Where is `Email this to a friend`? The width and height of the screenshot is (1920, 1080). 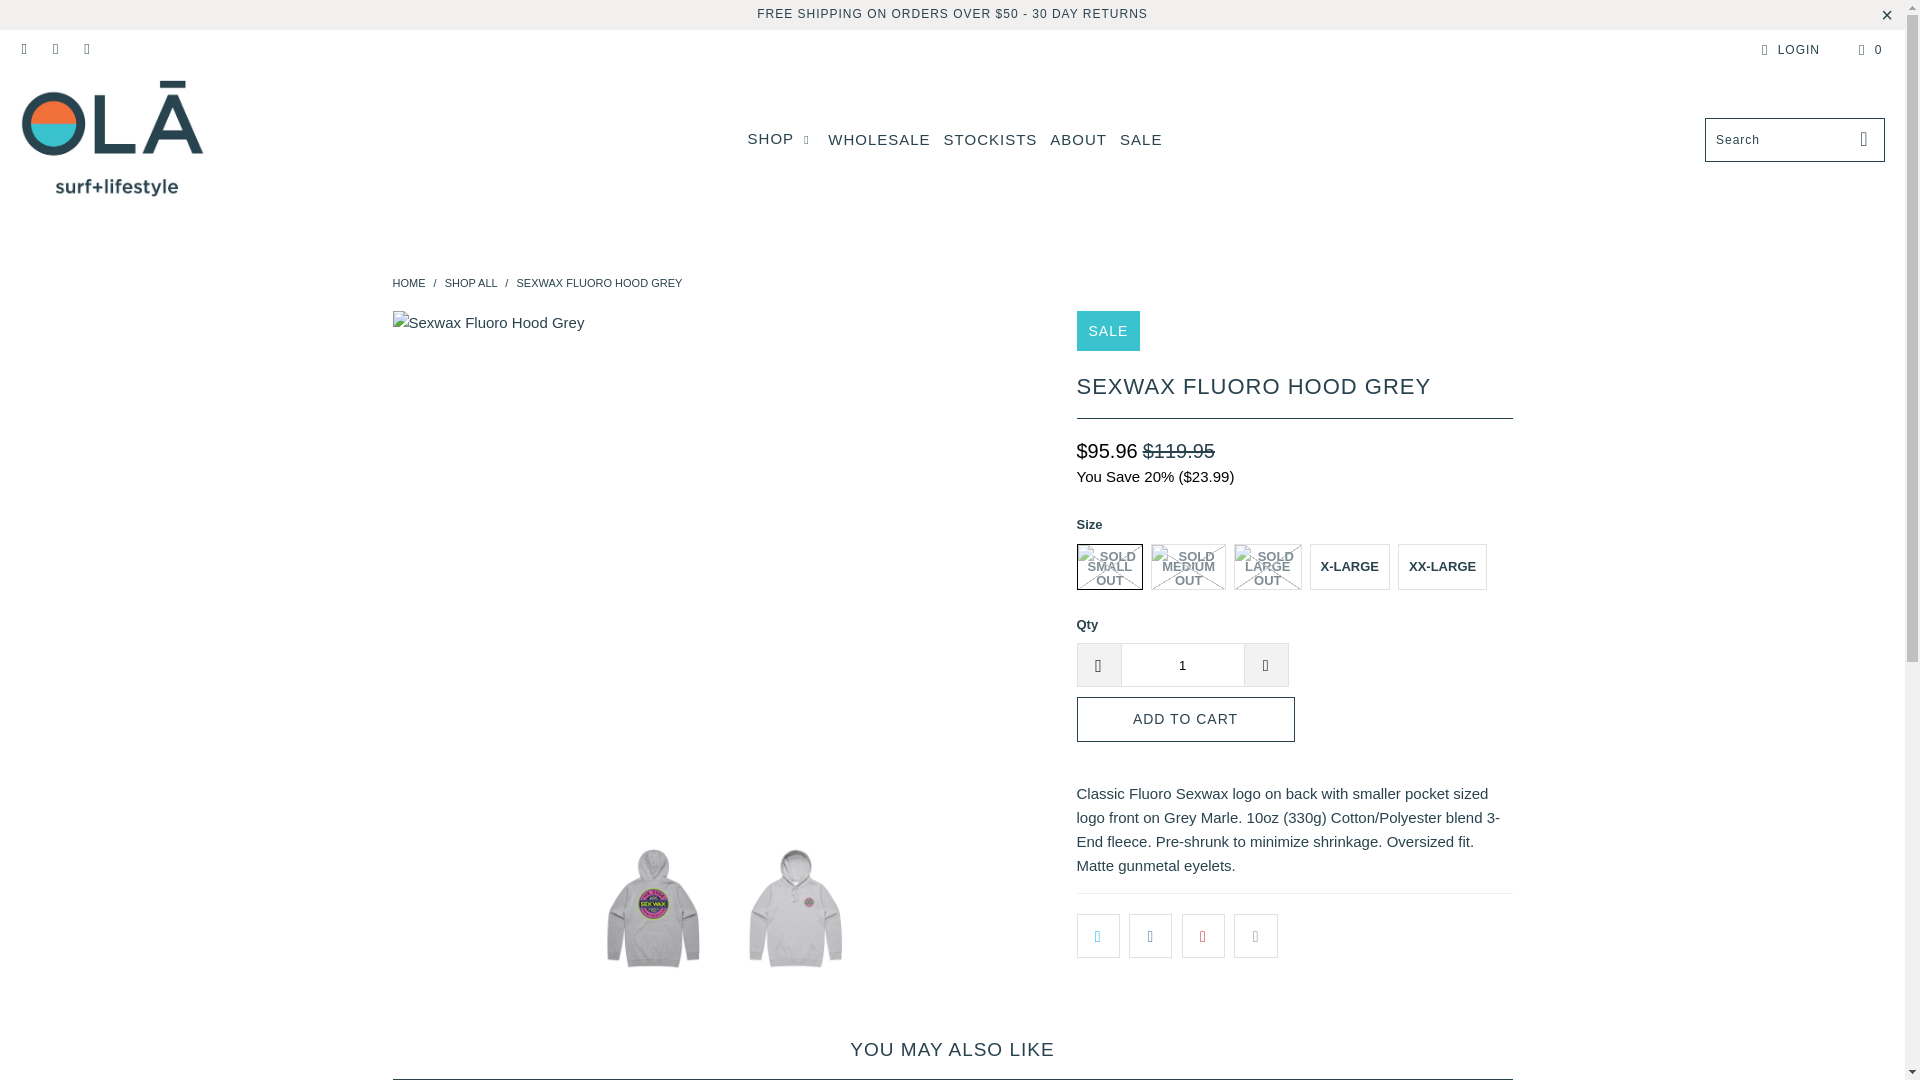 Email this to a friend is located at coordinates (1255, 935).